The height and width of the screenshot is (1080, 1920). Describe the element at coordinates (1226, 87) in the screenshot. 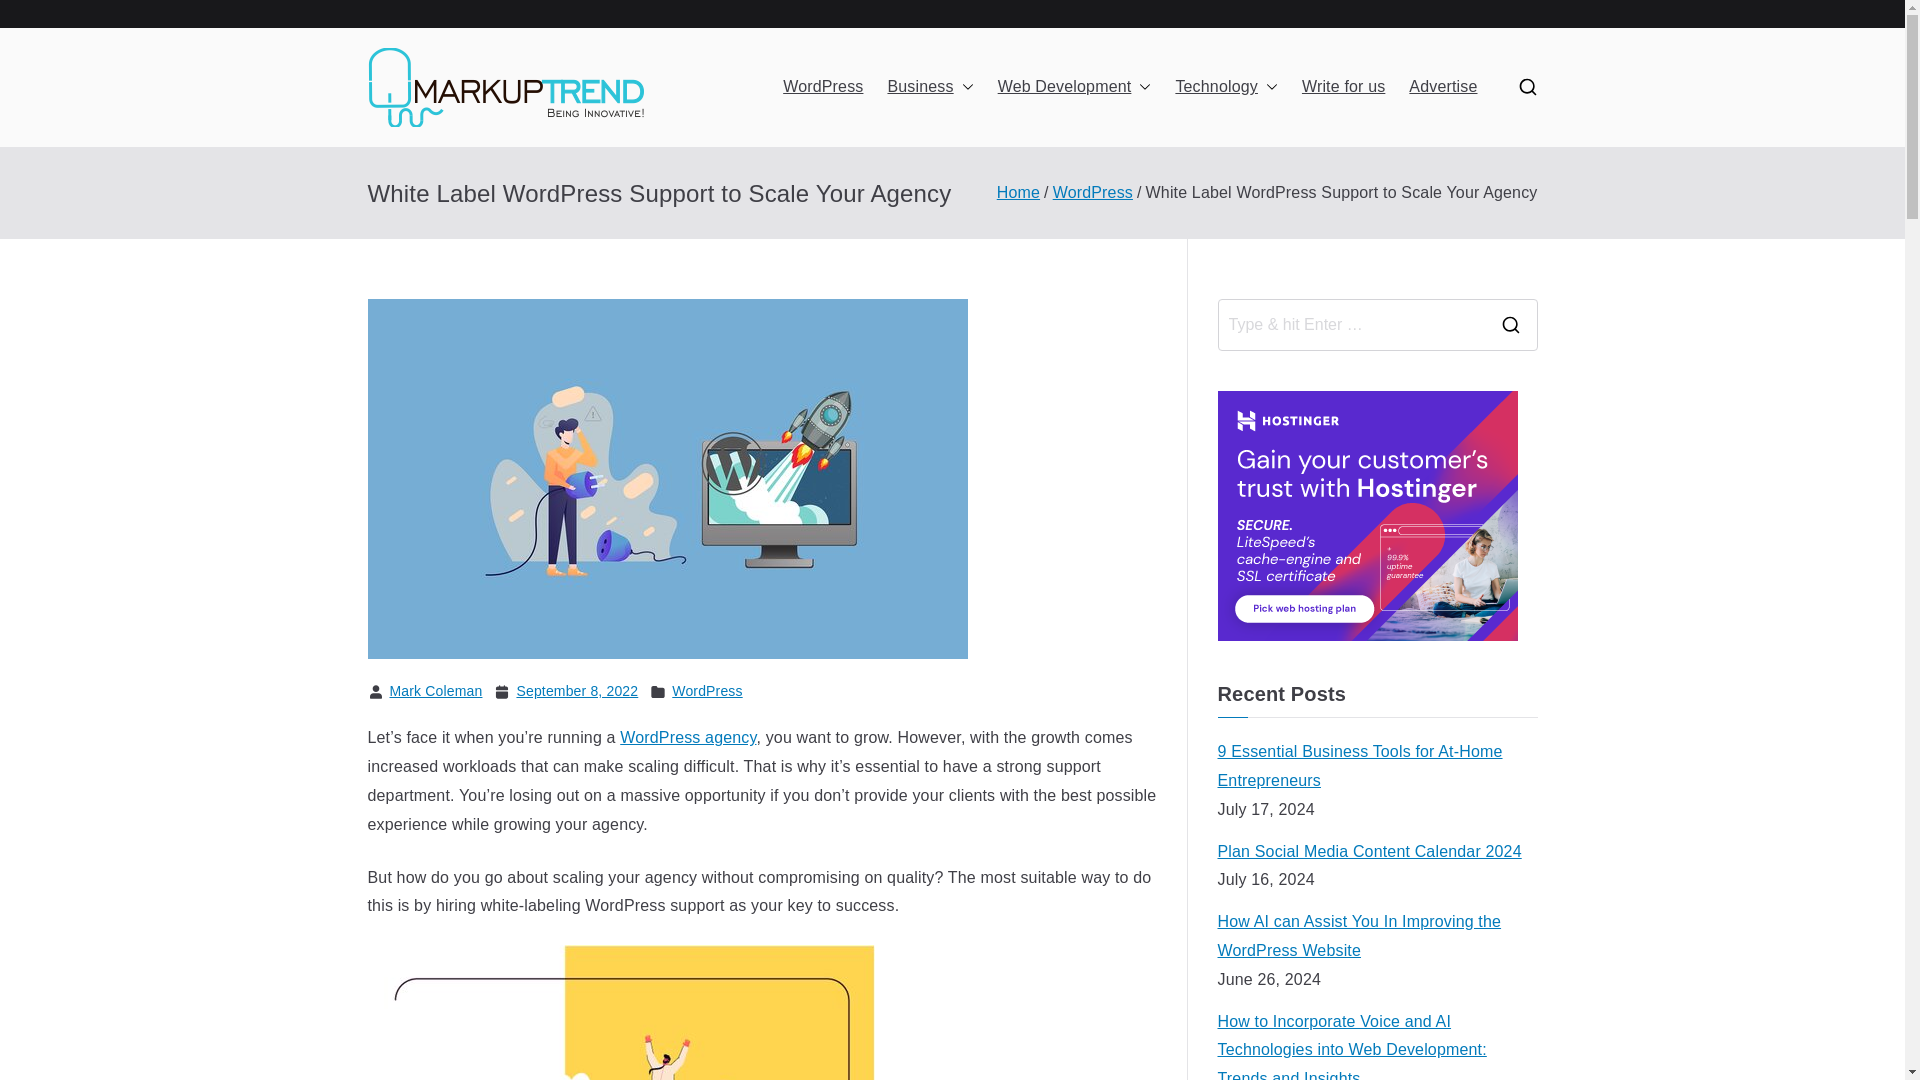

I see `Technology` at that location.